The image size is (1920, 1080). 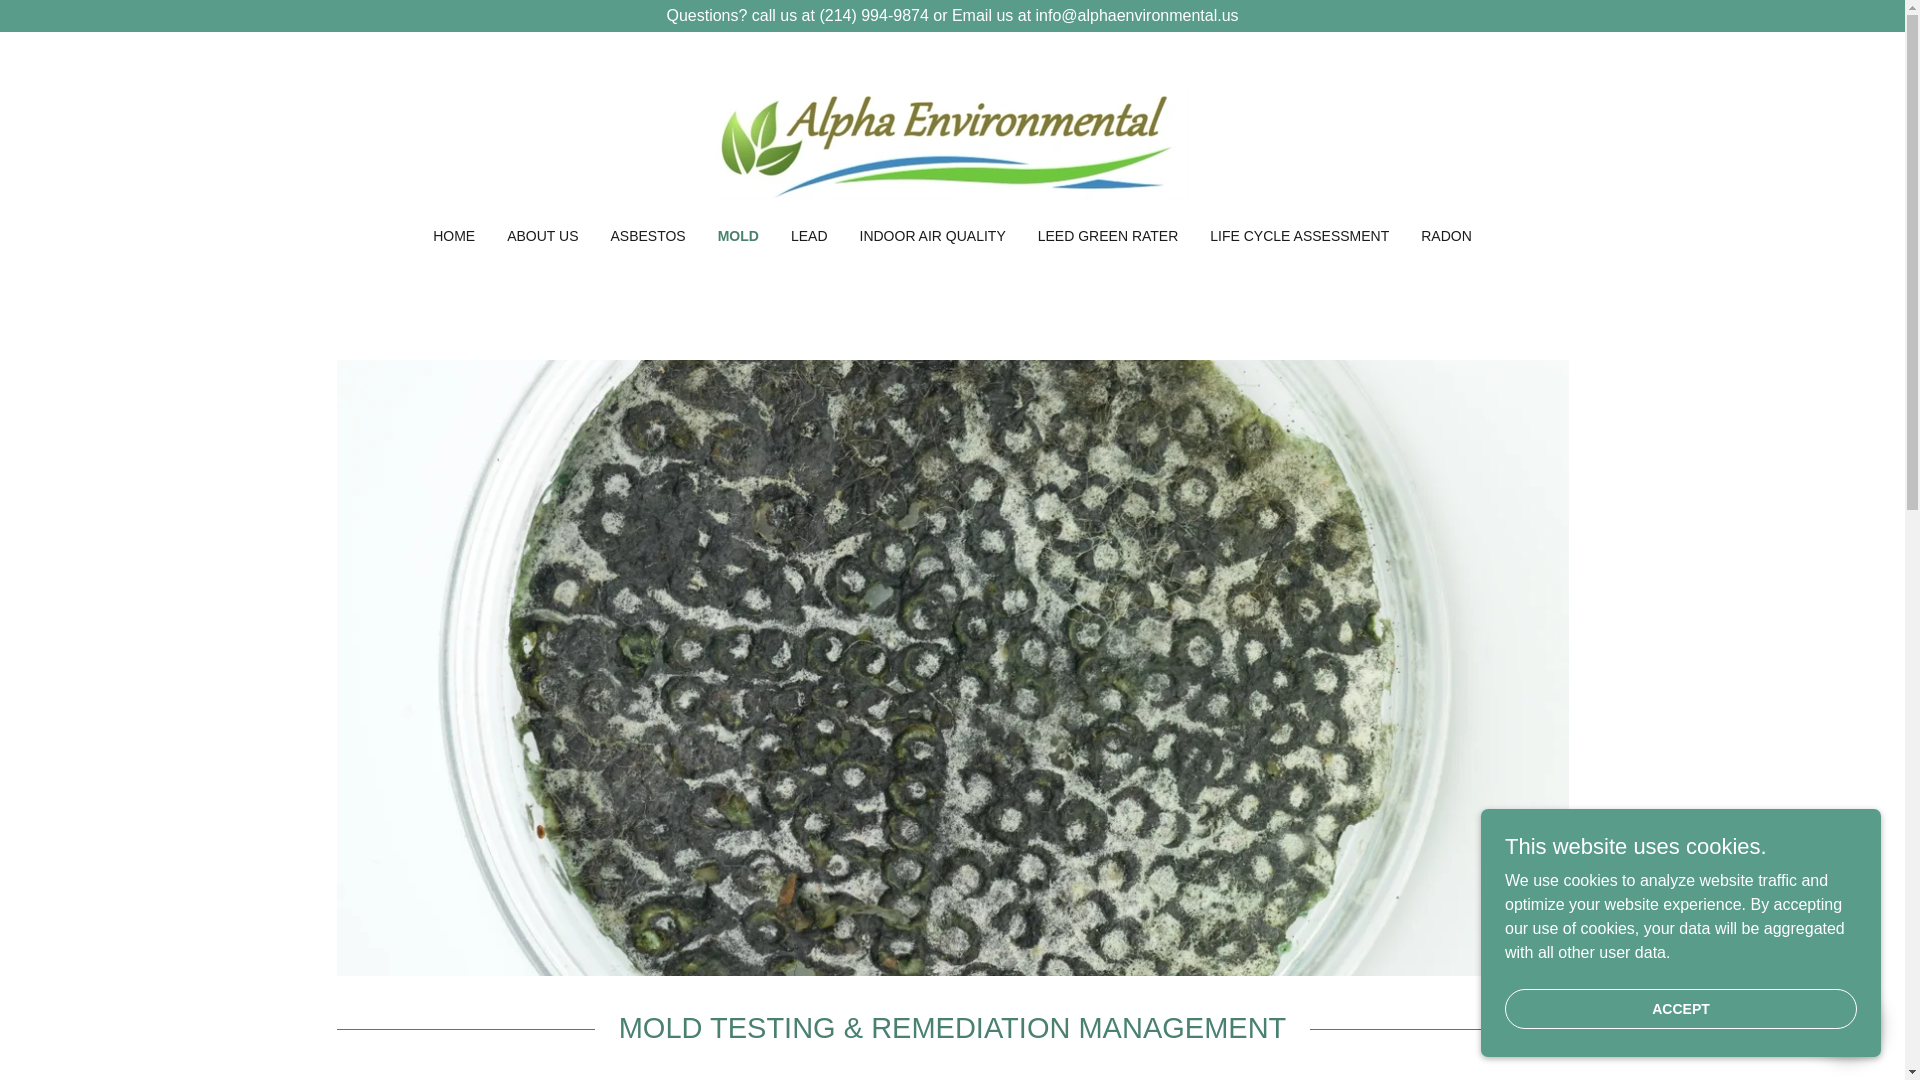 I want to click on MOLD, so click(x=738, y=236).